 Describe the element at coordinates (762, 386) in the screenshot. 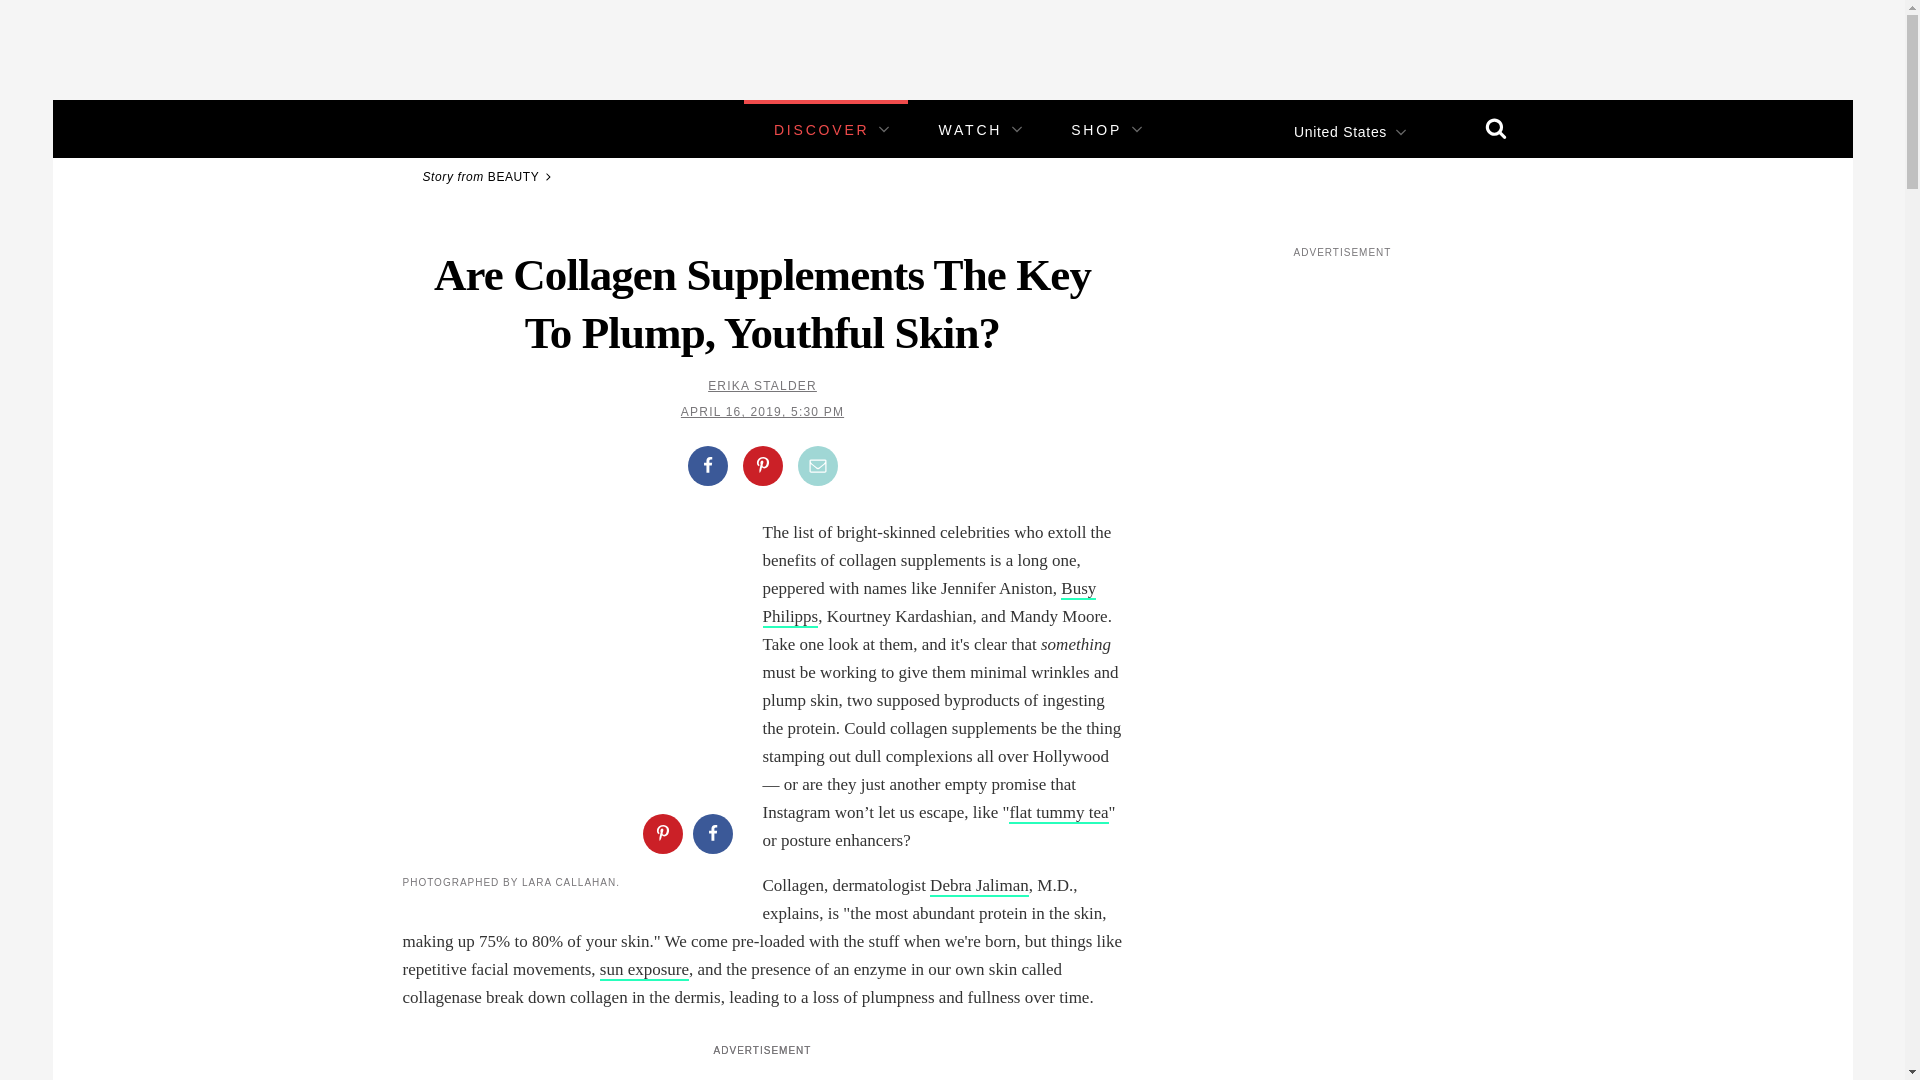

I see `ERIKA STALDER` at that location.